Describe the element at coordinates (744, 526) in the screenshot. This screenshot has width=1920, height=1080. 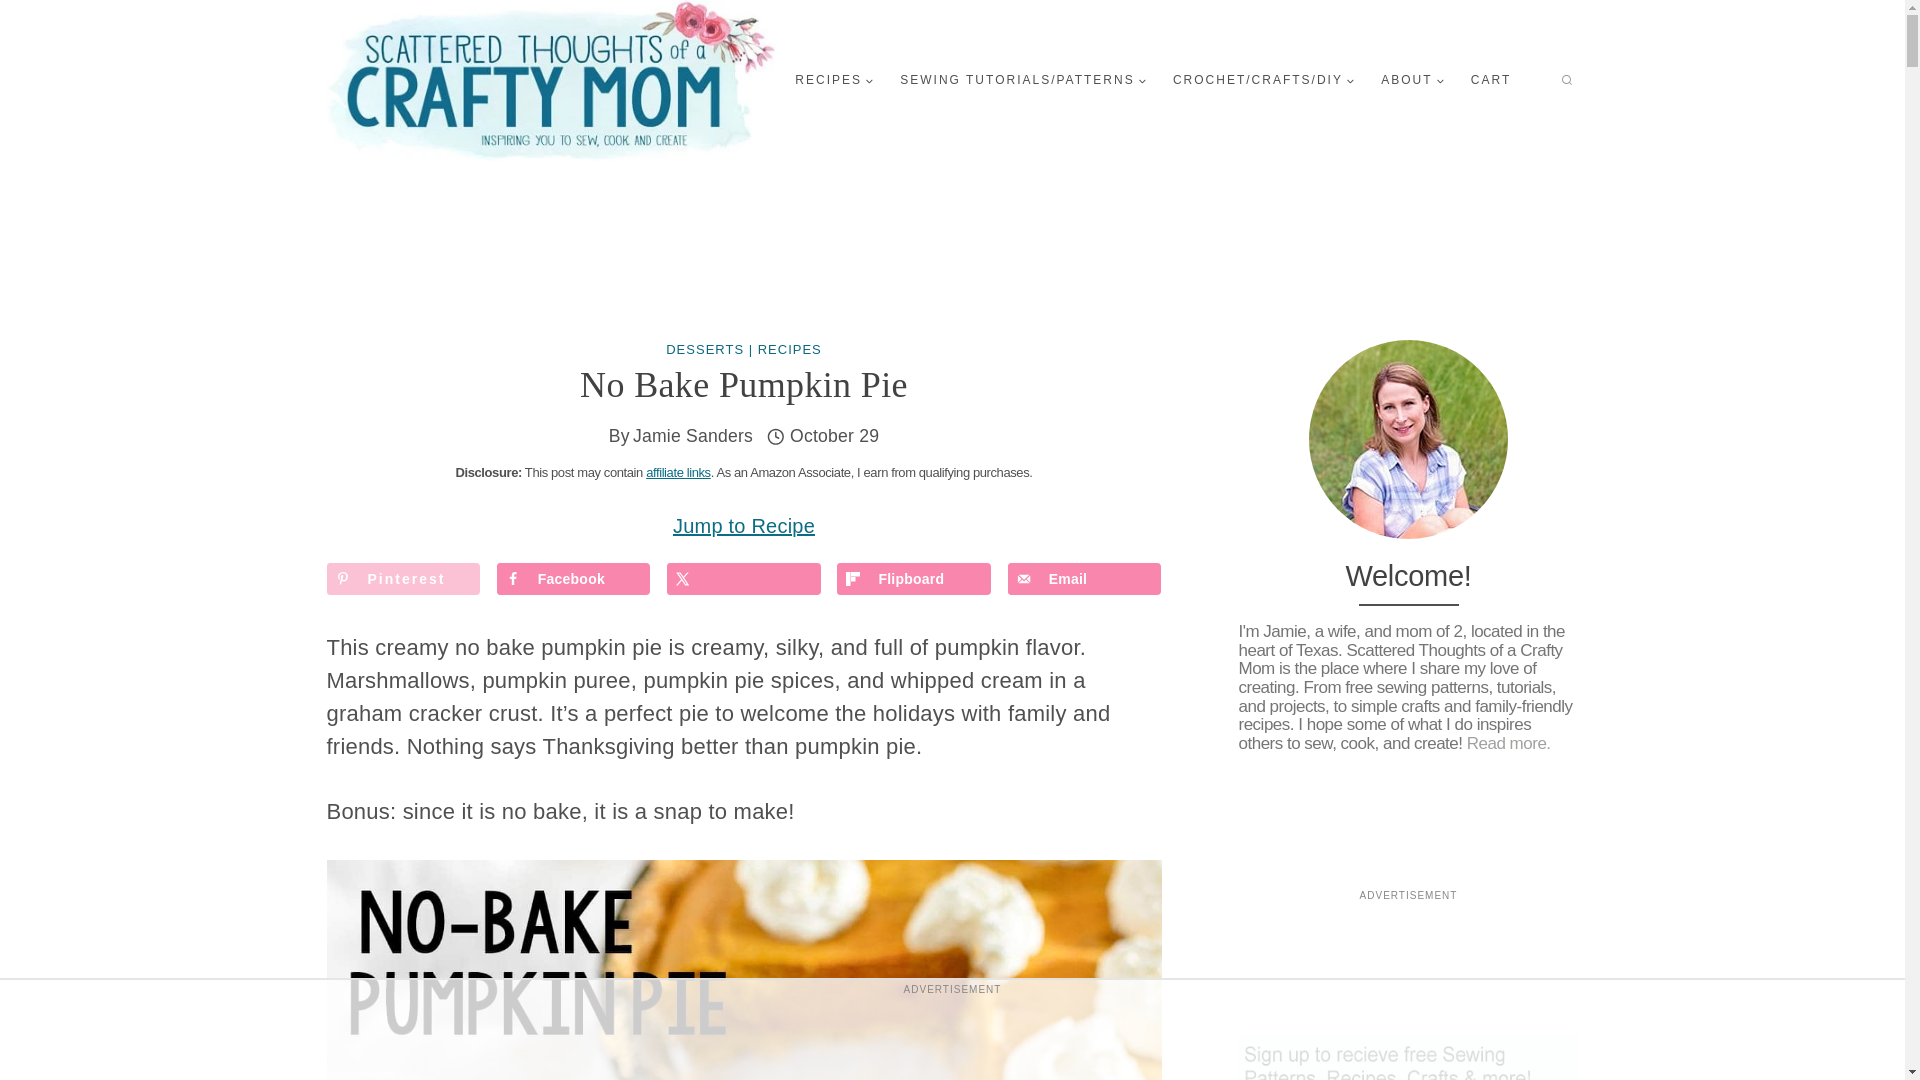
I see `Jump to Recipe` at that location.